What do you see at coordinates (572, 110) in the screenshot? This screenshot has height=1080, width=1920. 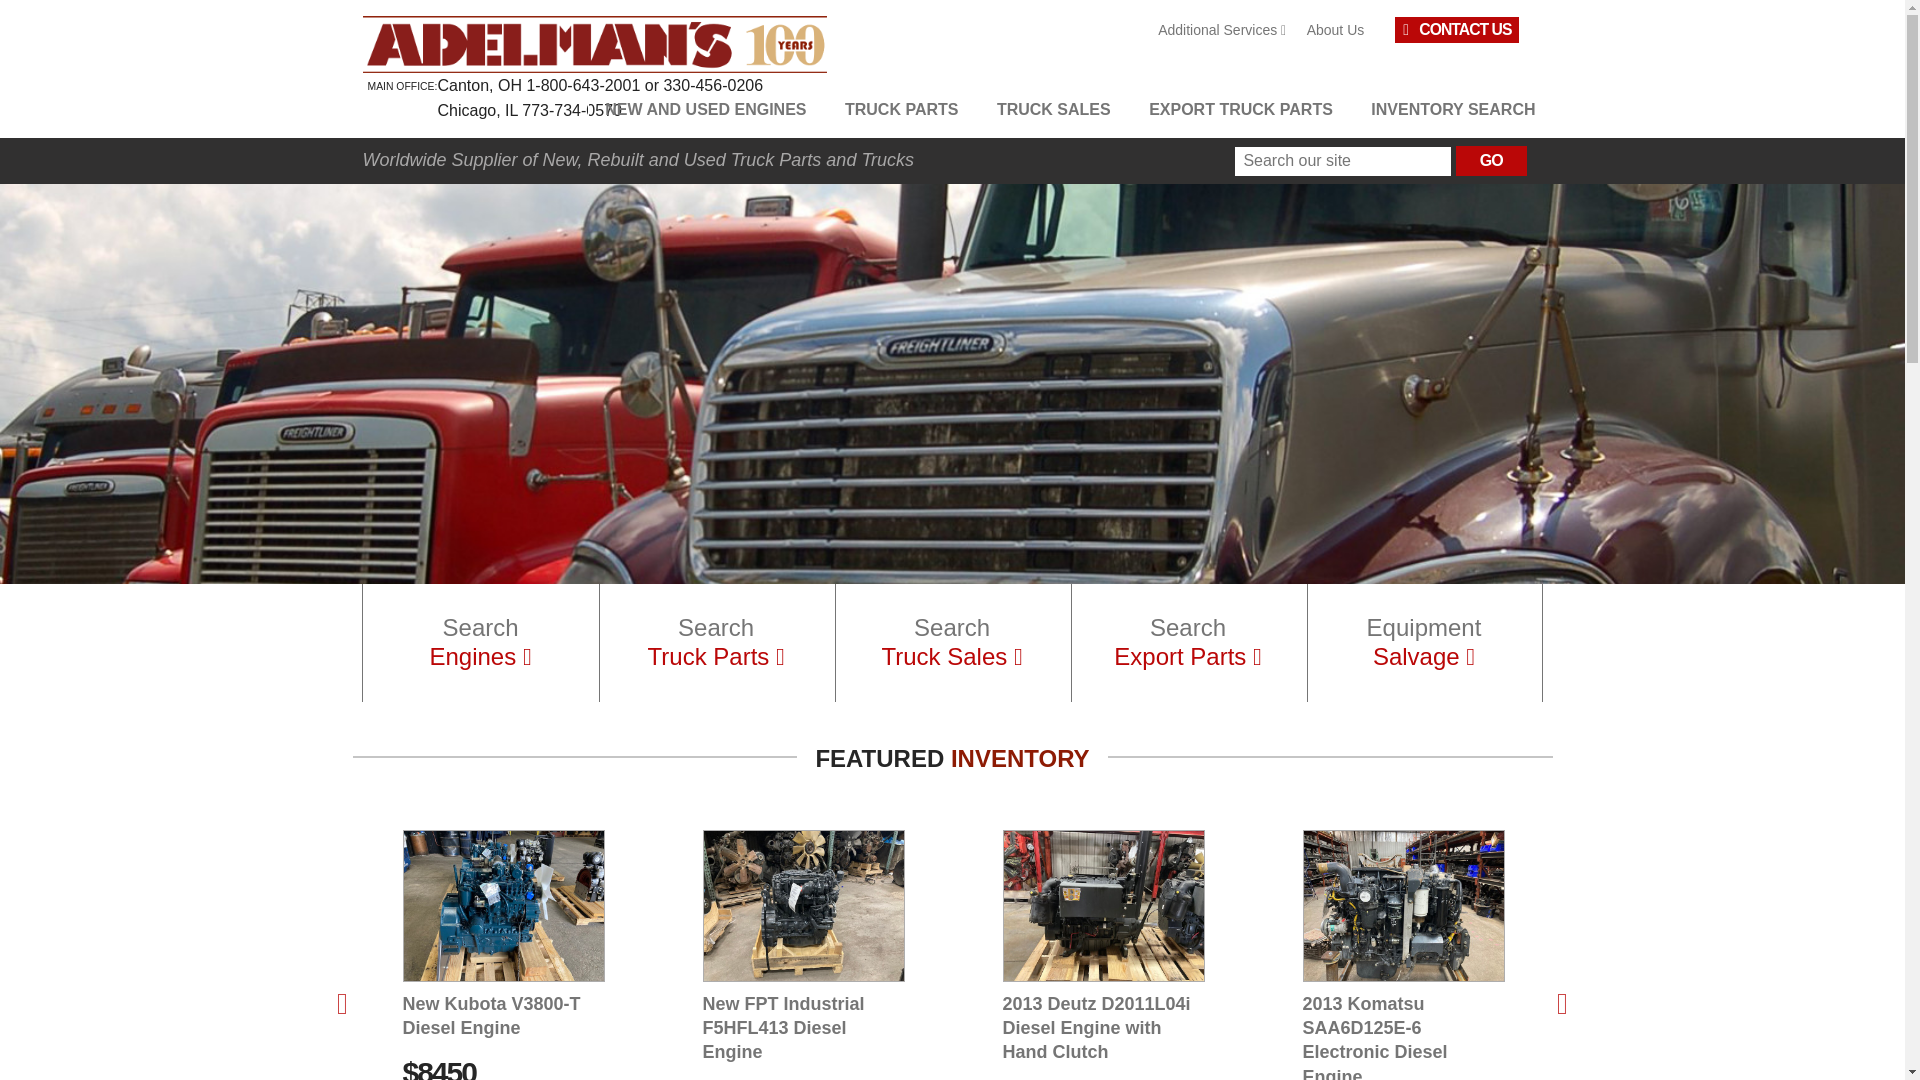 I see `773-734-0570` at bounding box center [572, 110].